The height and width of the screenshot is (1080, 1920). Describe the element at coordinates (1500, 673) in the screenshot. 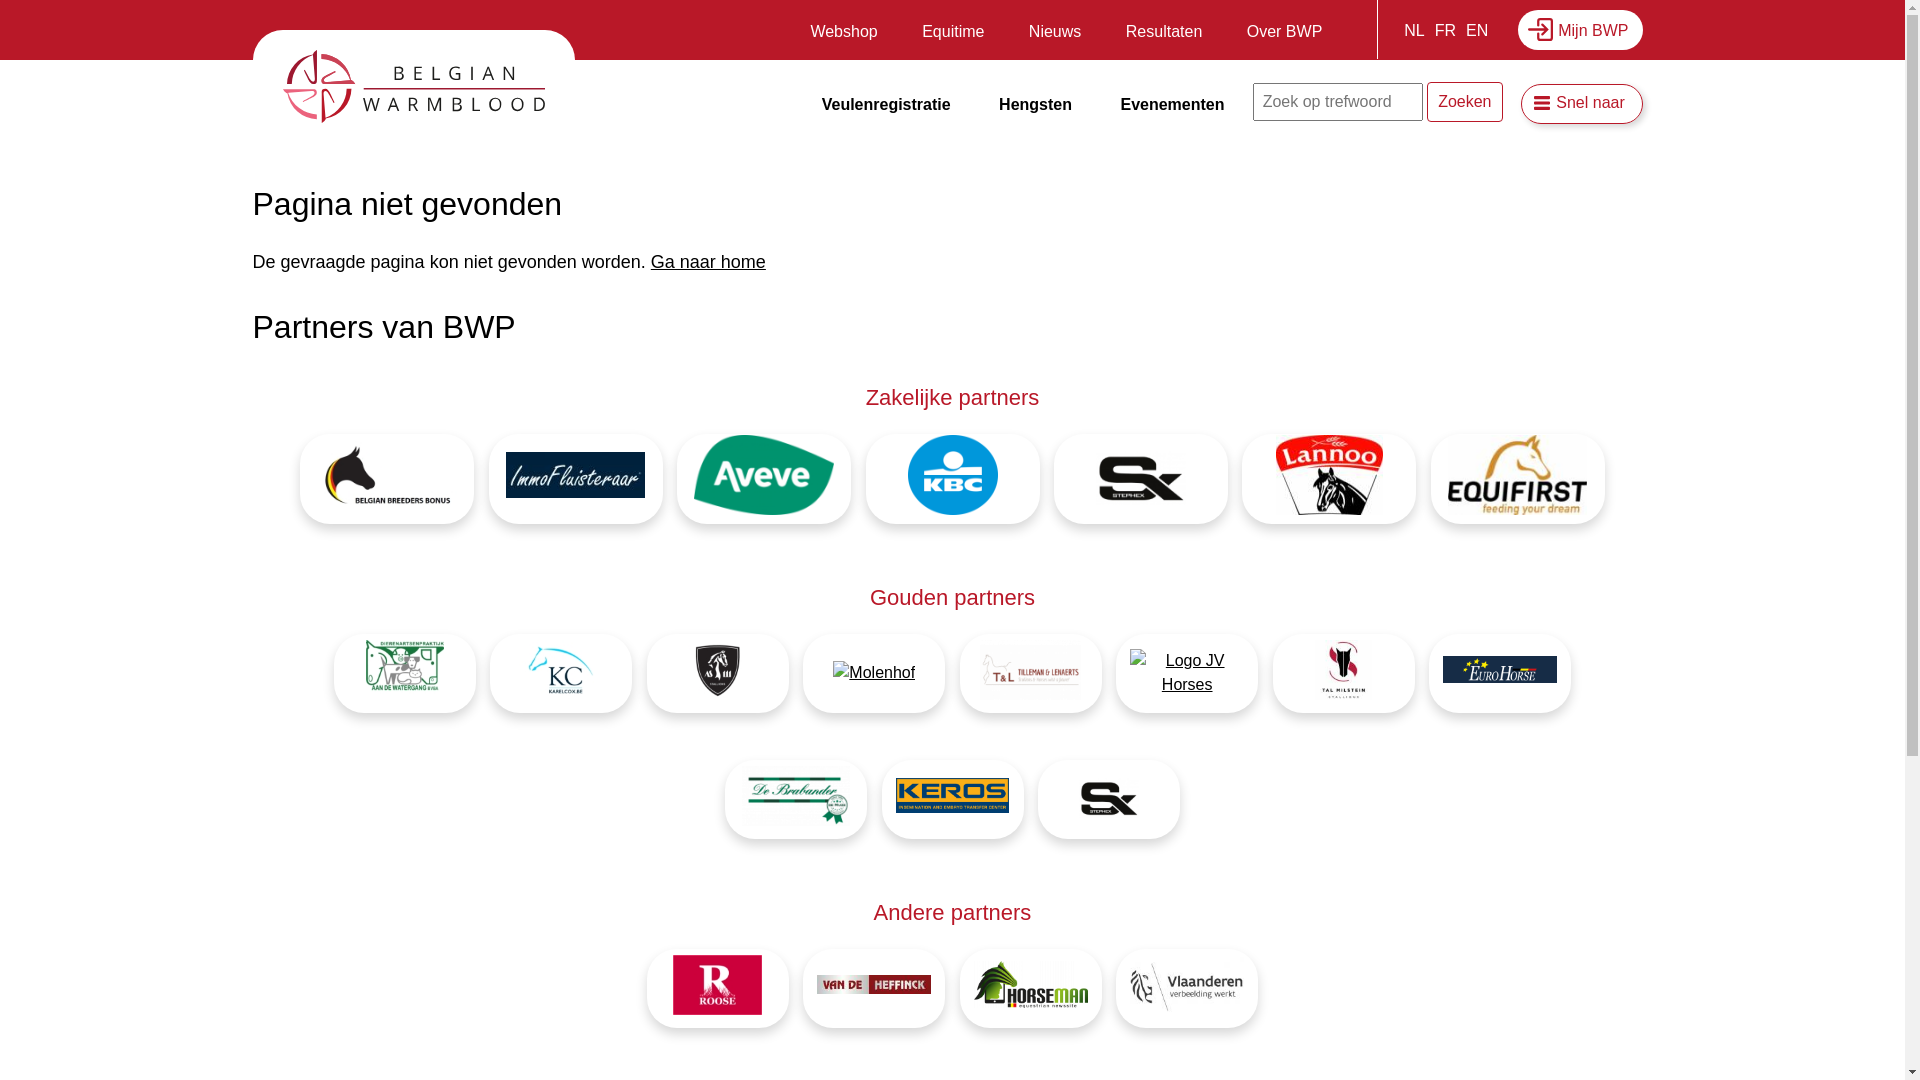

I see `Afbeelding` at that location.